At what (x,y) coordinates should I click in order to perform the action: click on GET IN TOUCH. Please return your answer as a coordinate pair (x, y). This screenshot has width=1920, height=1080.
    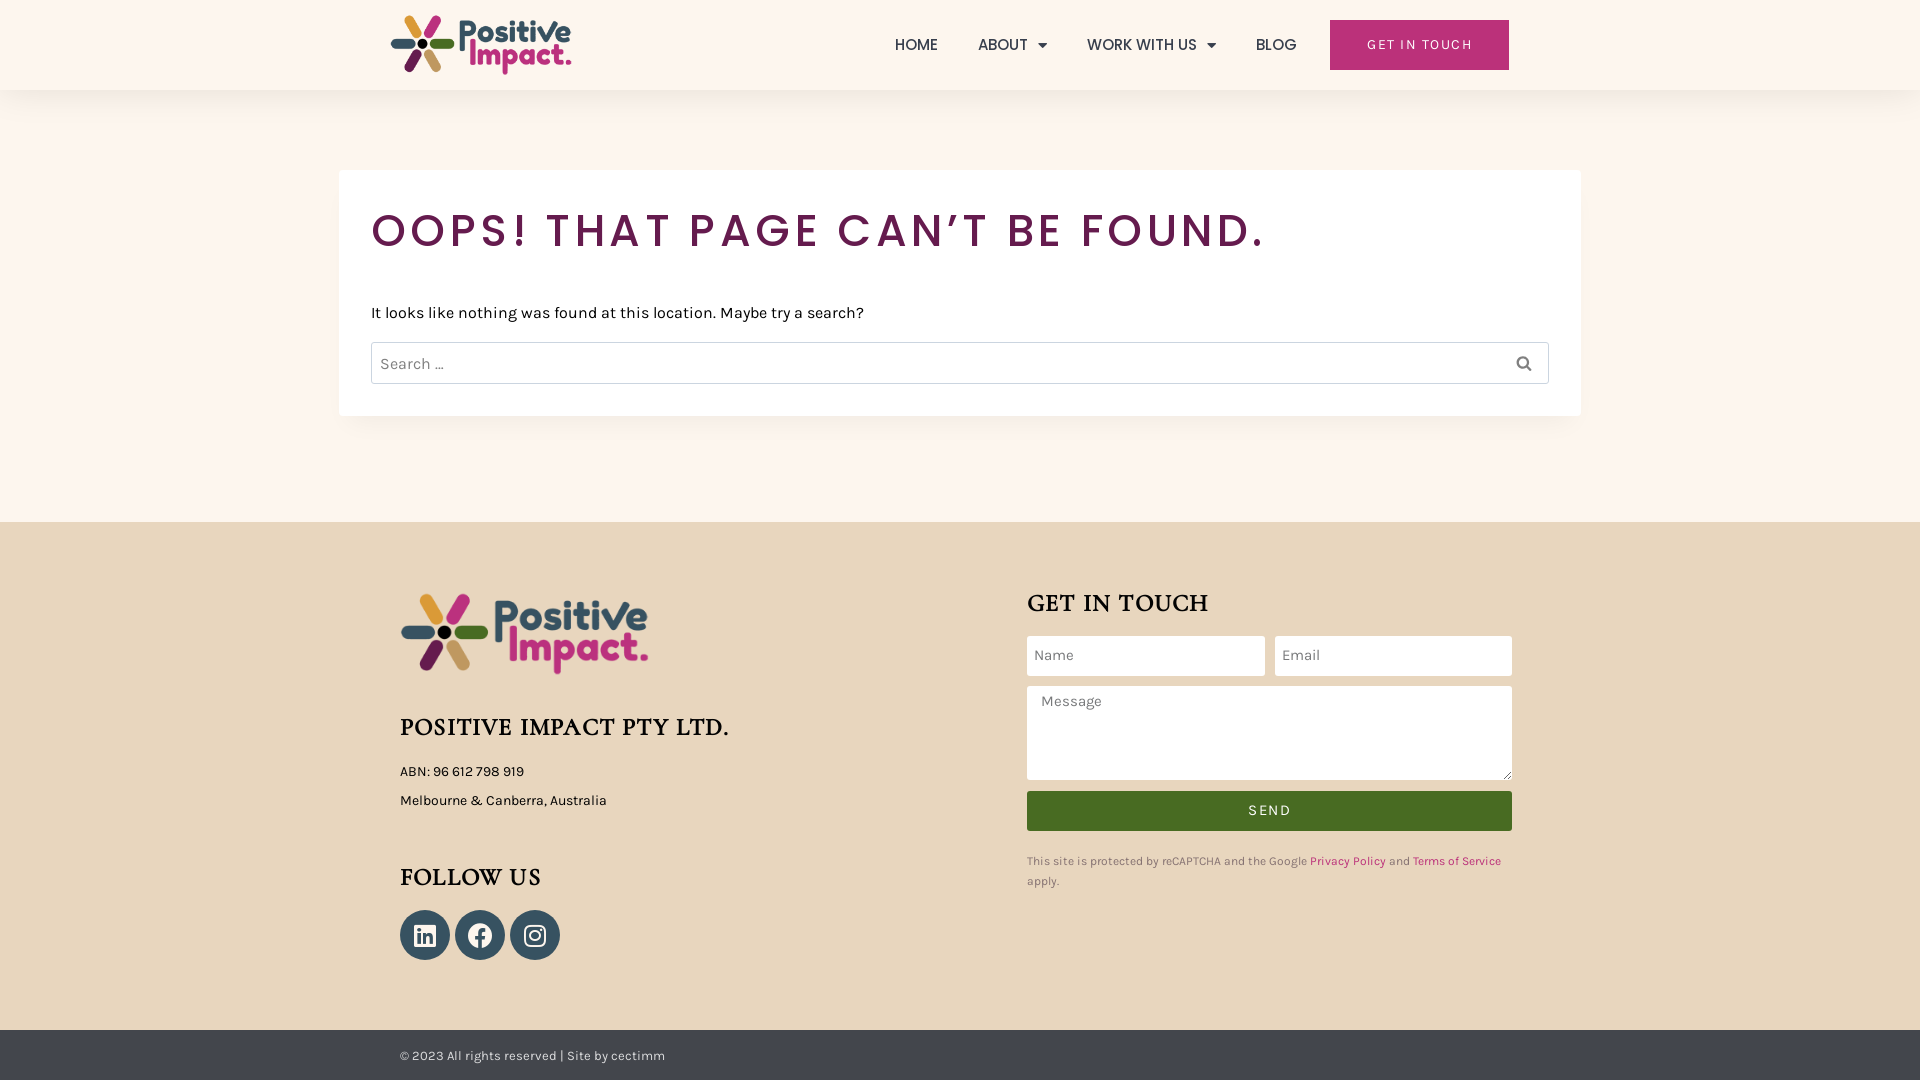
    Looking at the image, I should click on (1420, 45).